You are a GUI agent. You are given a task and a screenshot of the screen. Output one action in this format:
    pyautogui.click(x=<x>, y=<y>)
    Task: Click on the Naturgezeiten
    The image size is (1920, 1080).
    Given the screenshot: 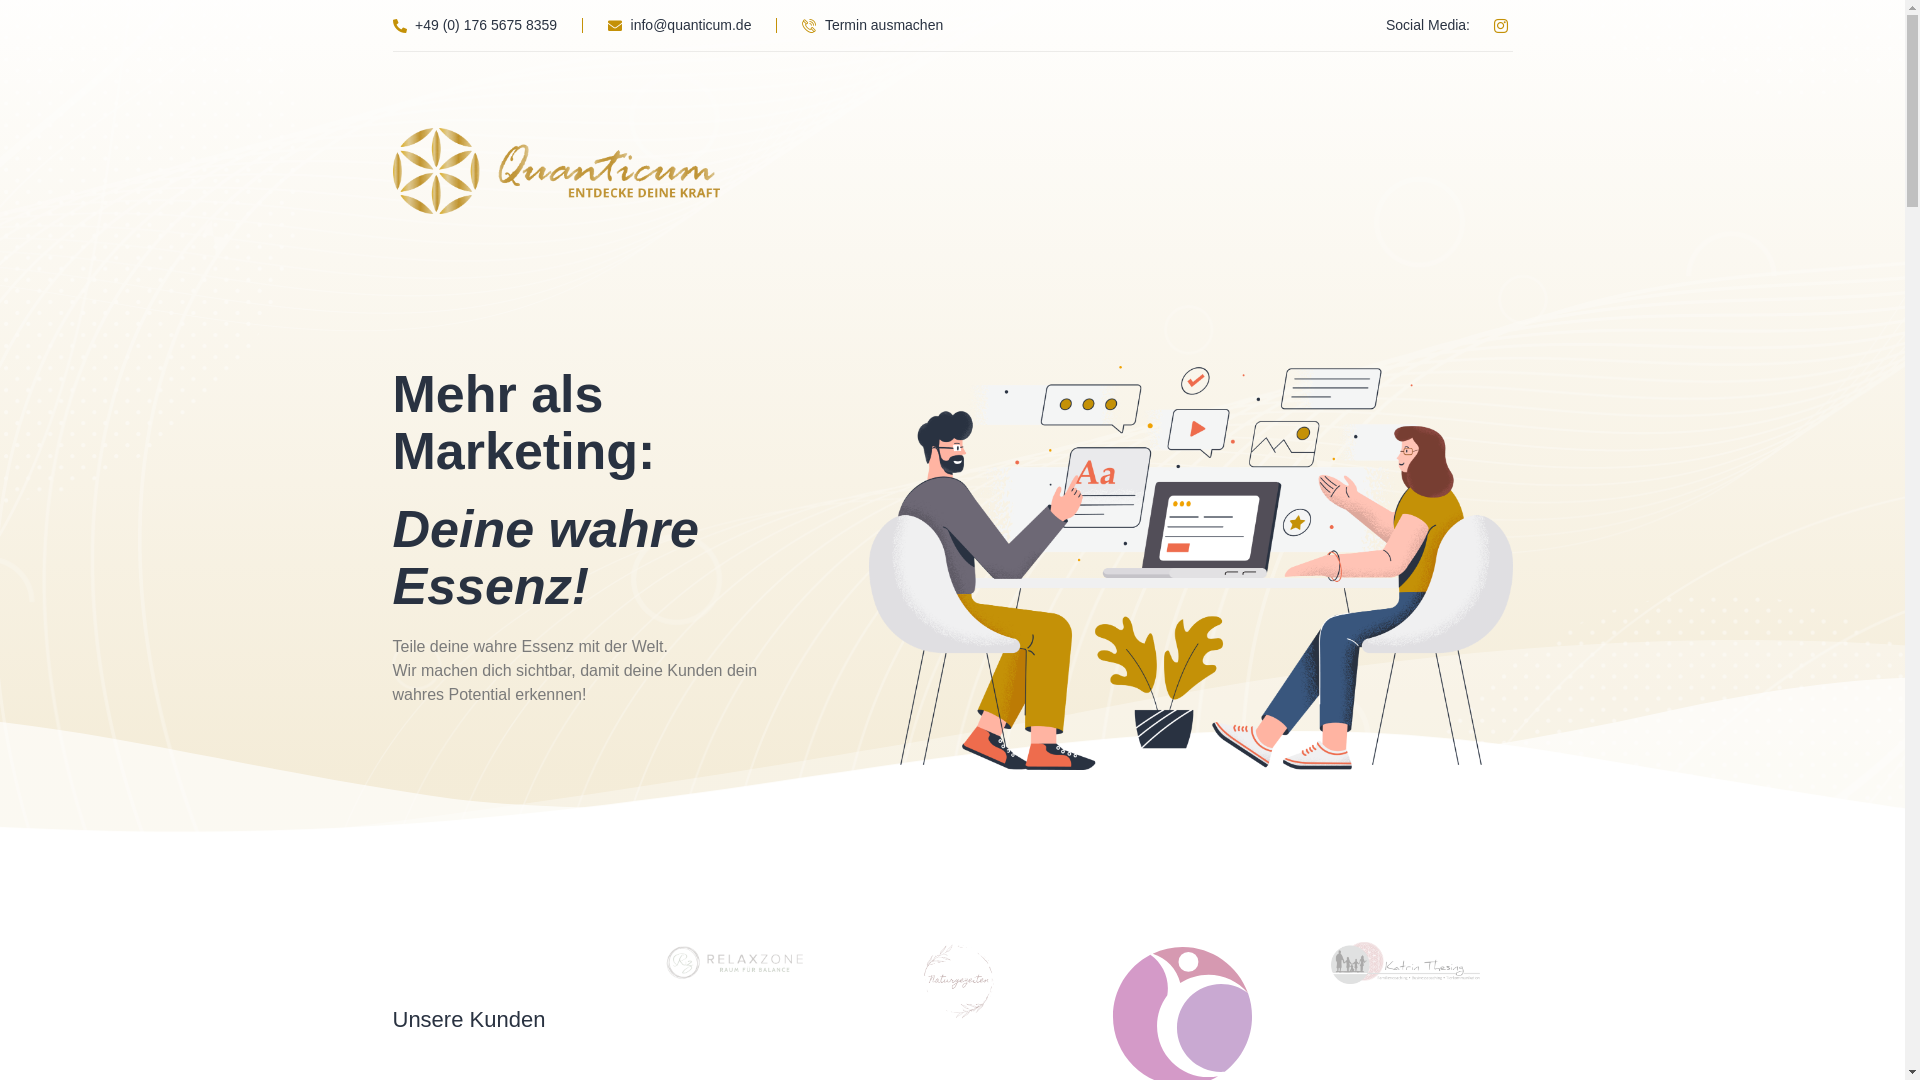 What is the action you would take?
    pyautogui.click(x=960, y=984)
    